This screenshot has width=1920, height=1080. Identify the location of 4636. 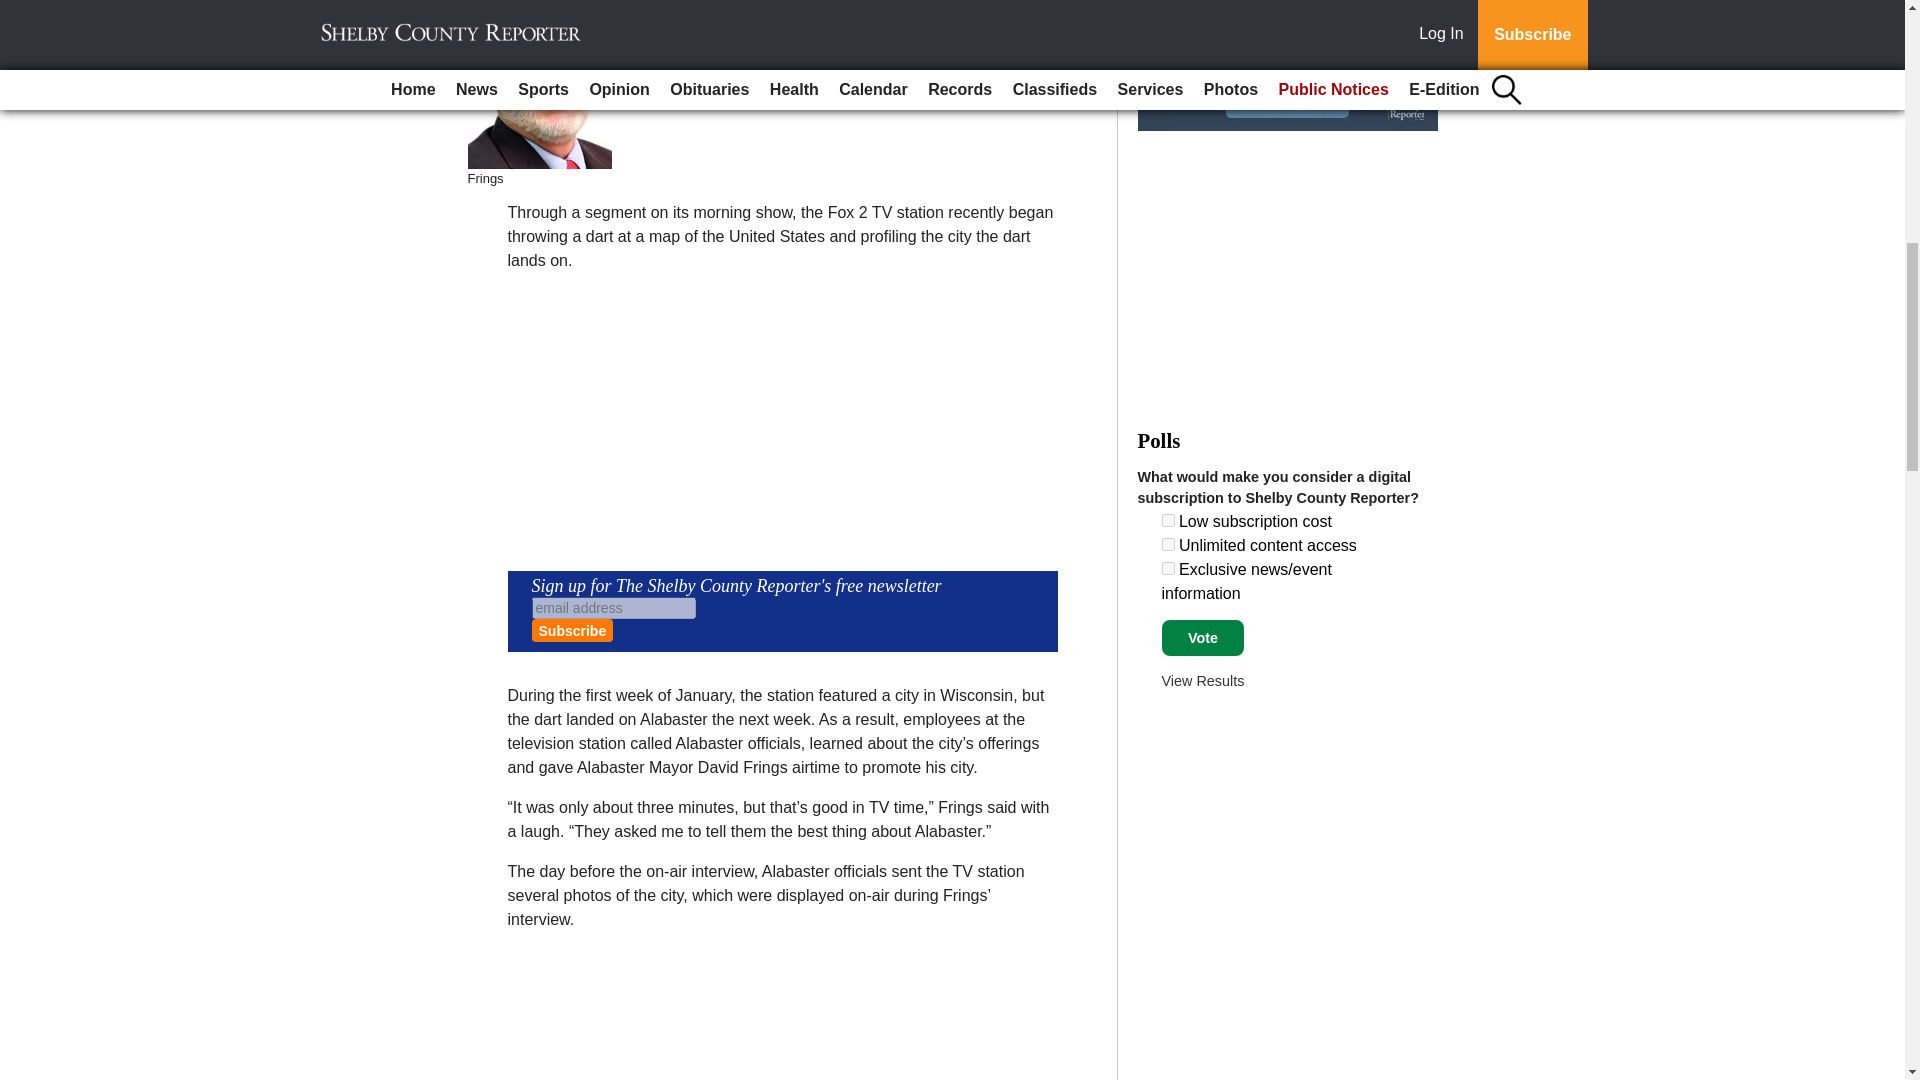
(1168, 520).